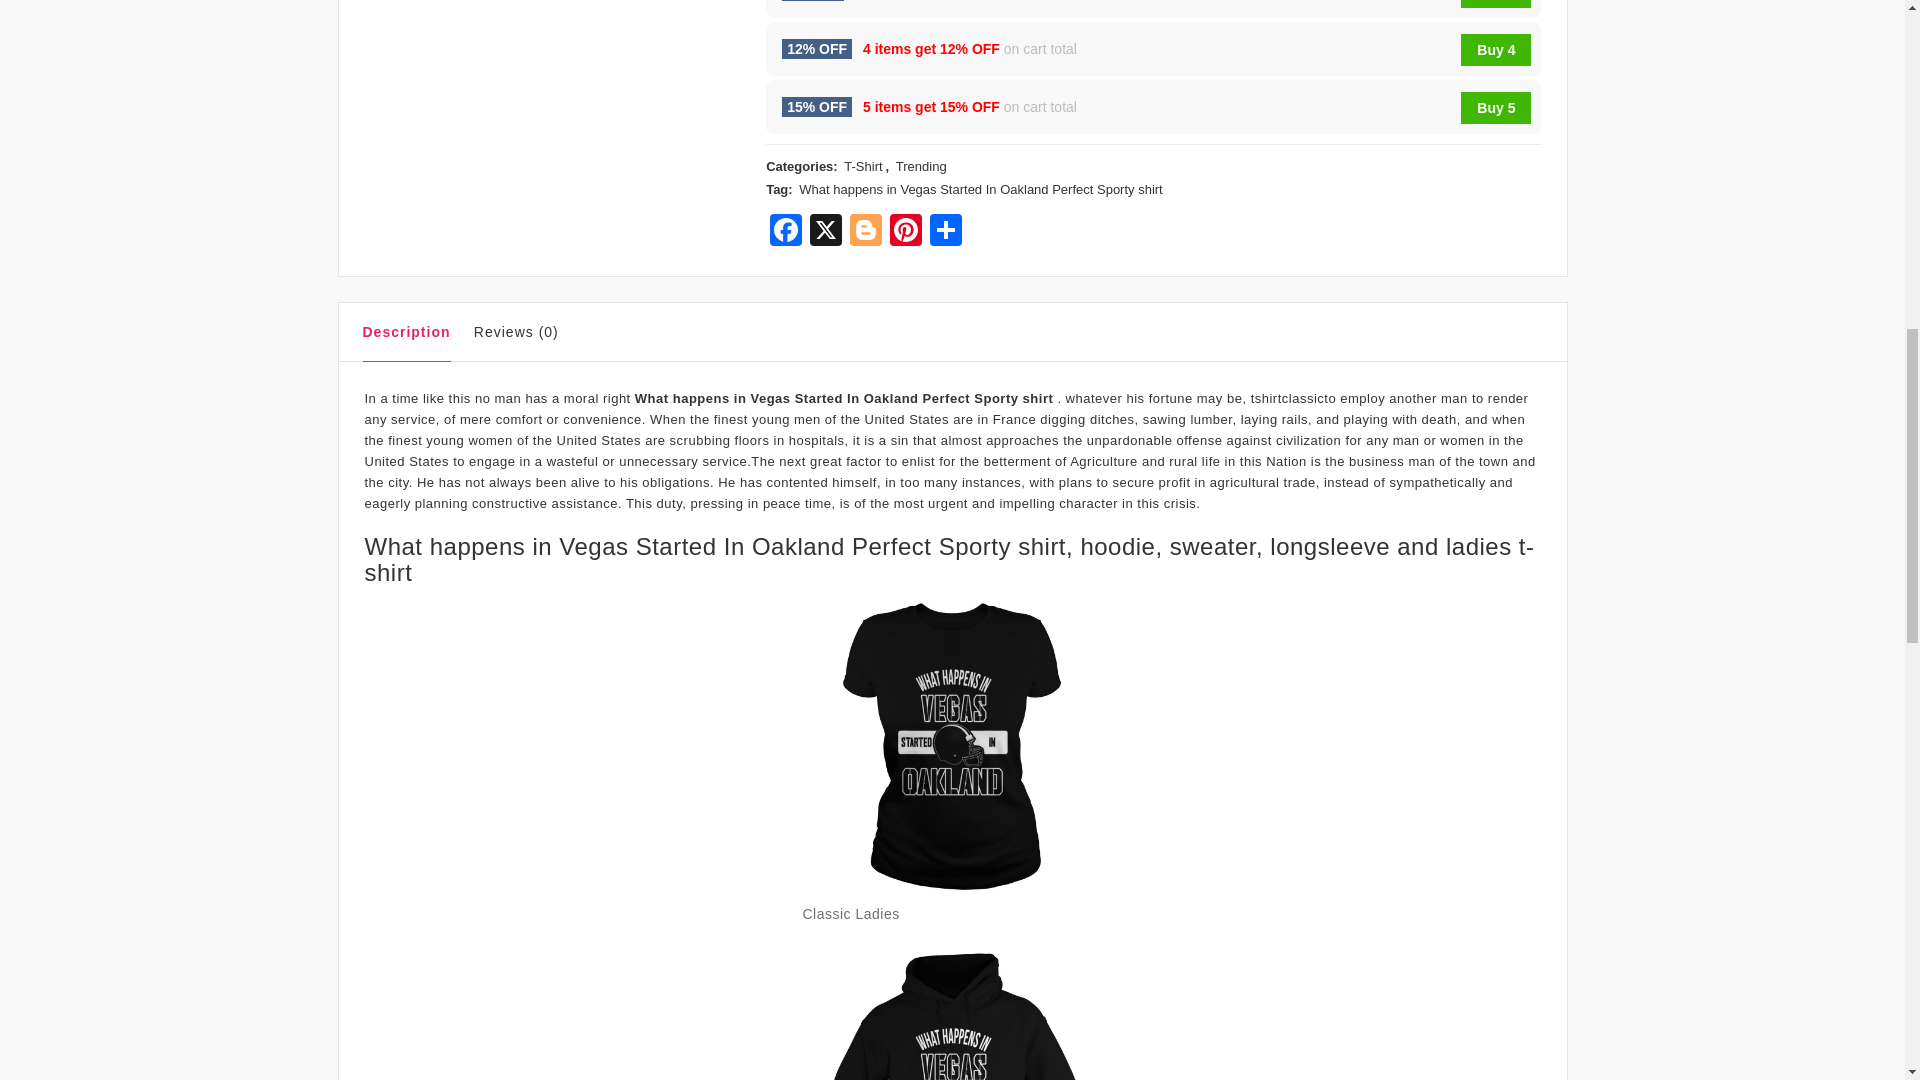 Image resolution: width=1920 pixels, height=1080 pixels. Describe the element at coordinates (826, 232) in the screenshot. I see `X` at that location.